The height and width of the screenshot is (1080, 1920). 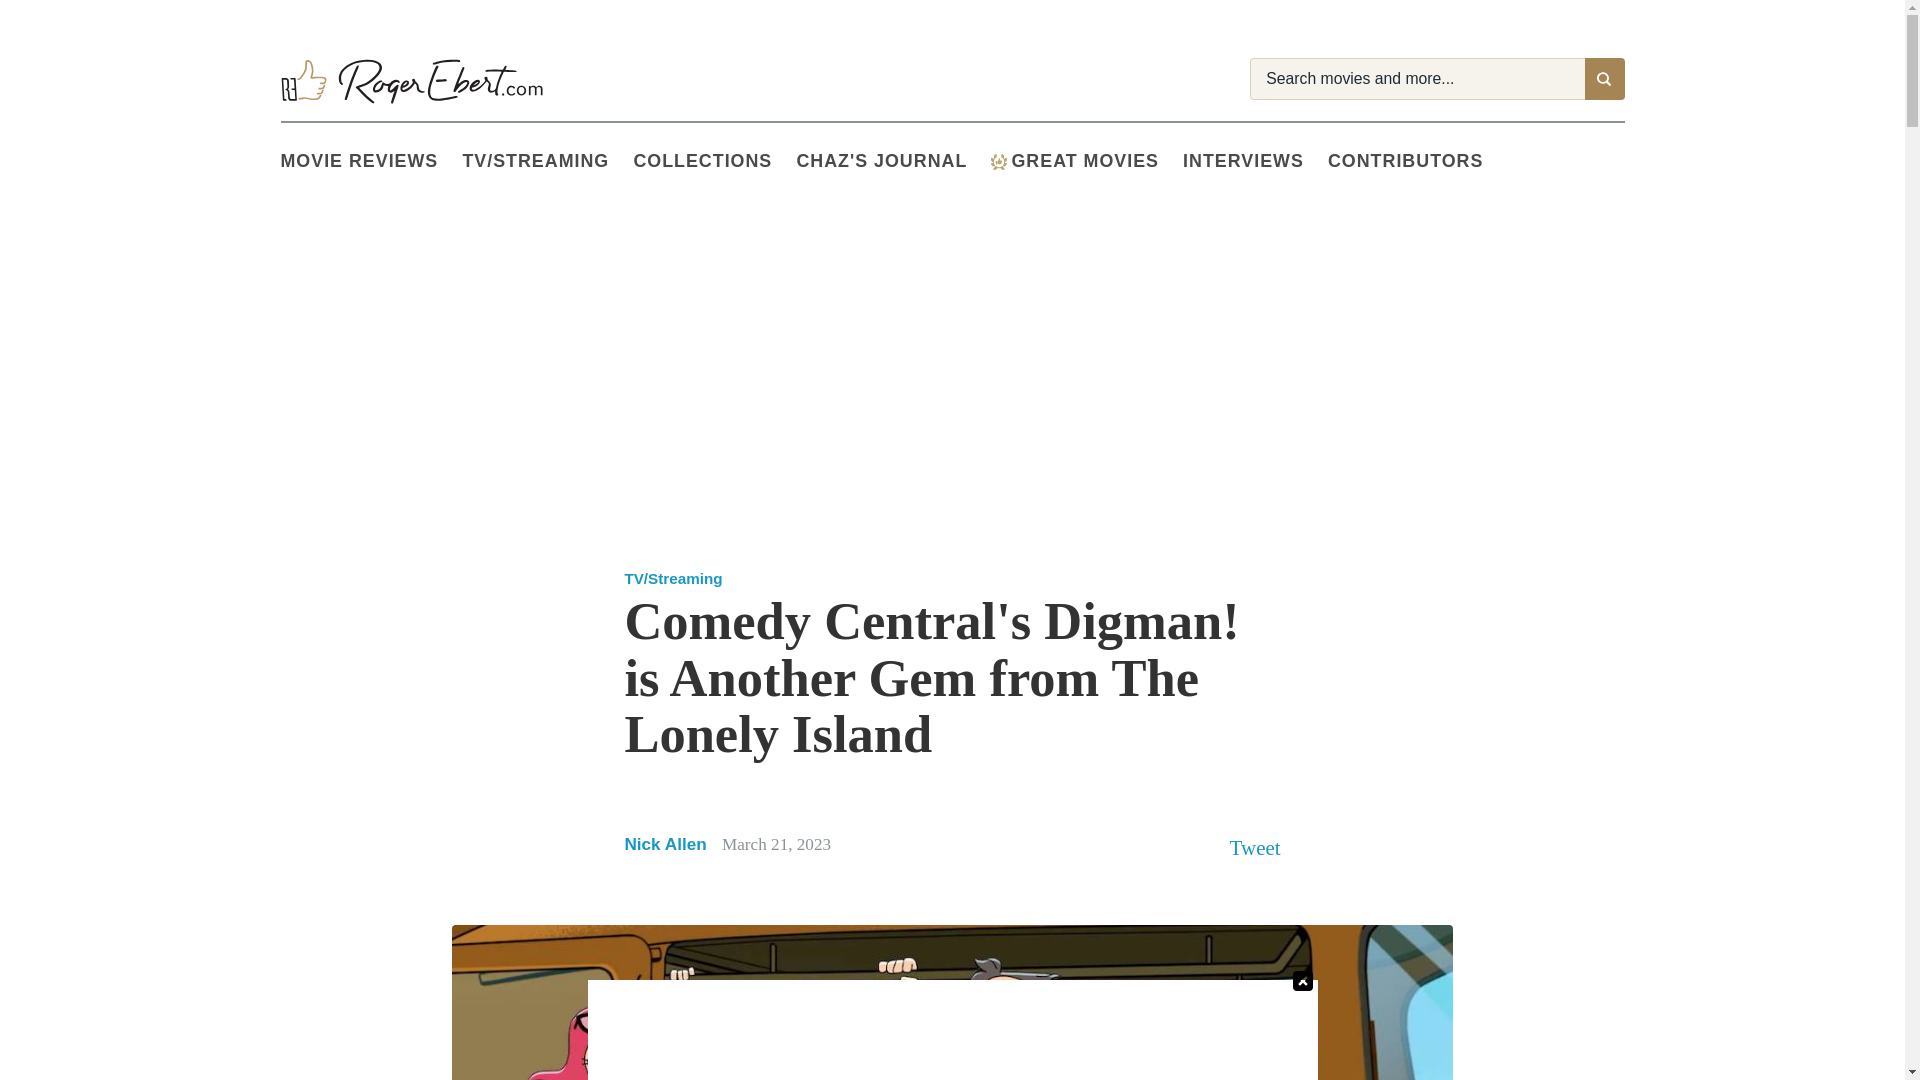 I want to click on Nick Allen, so click(x=665, y=844).